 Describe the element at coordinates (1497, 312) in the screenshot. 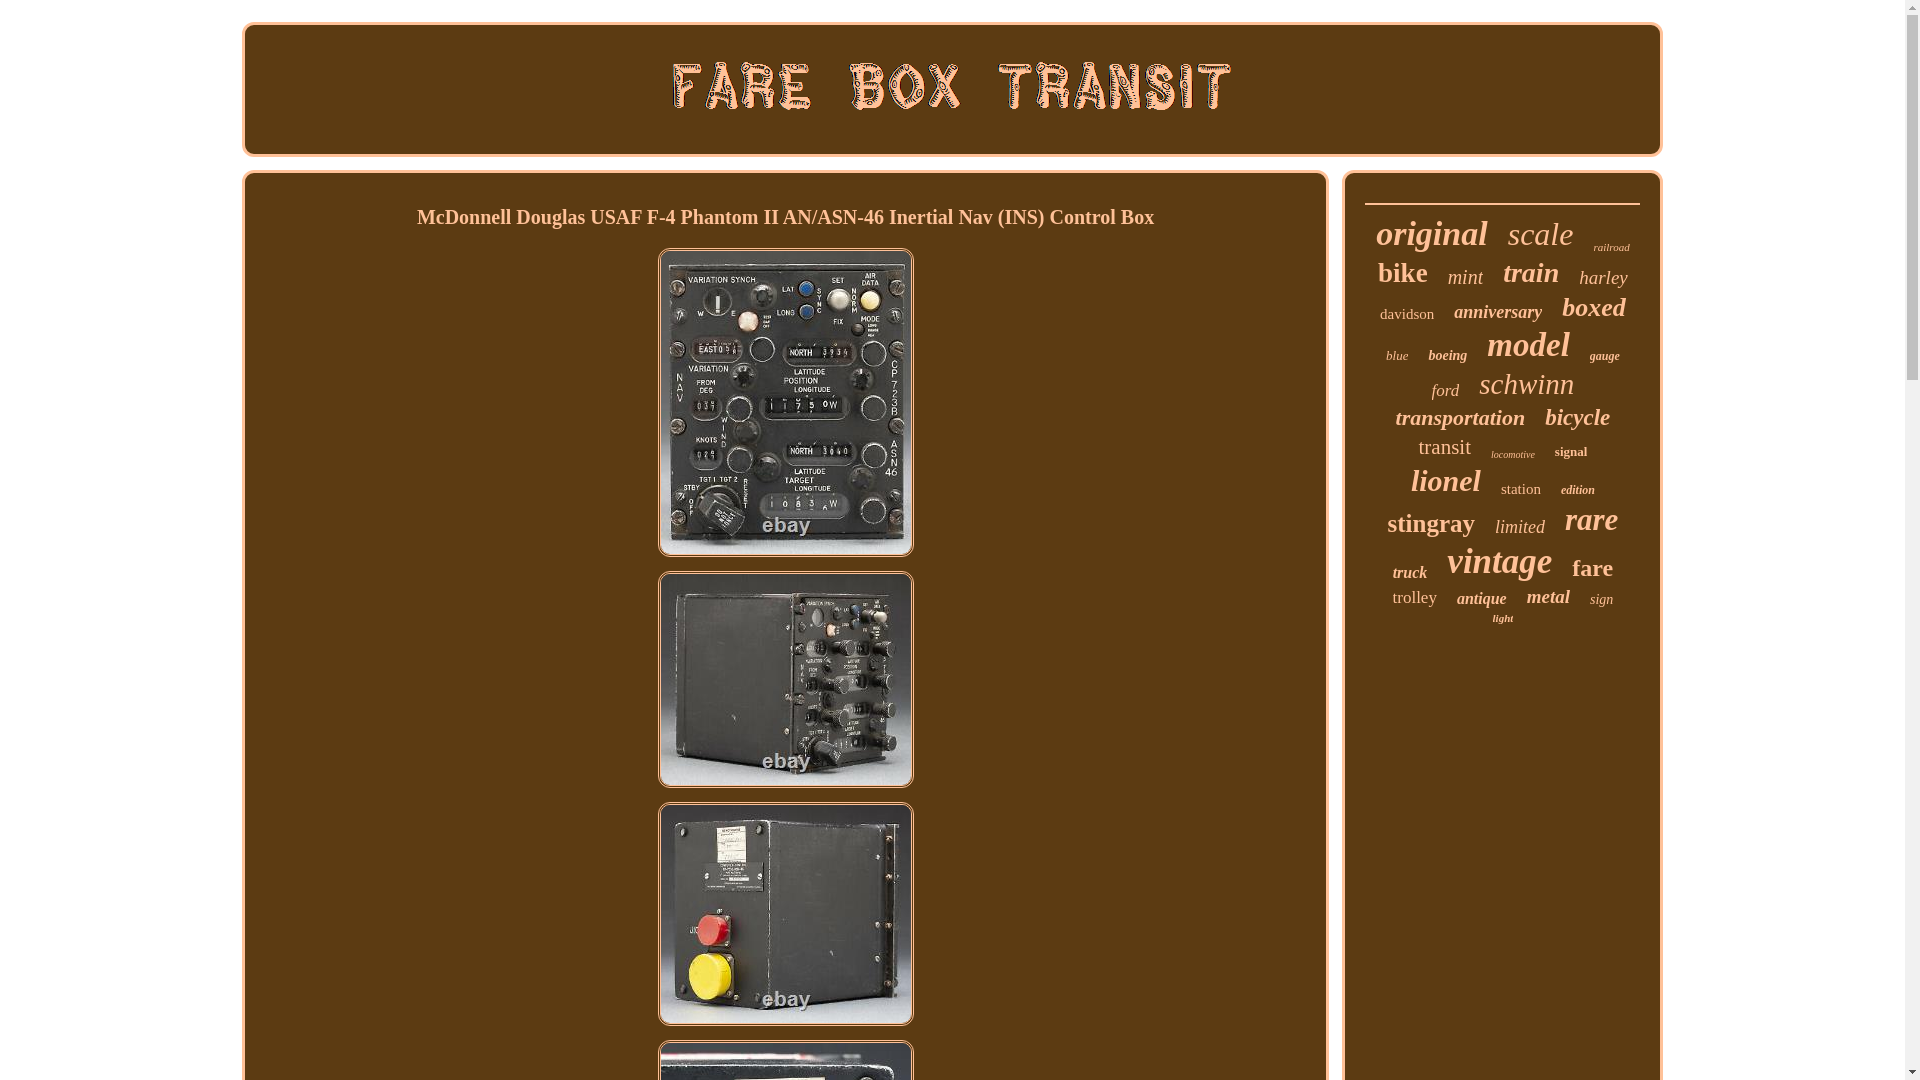

I see `anniversary` at that location.